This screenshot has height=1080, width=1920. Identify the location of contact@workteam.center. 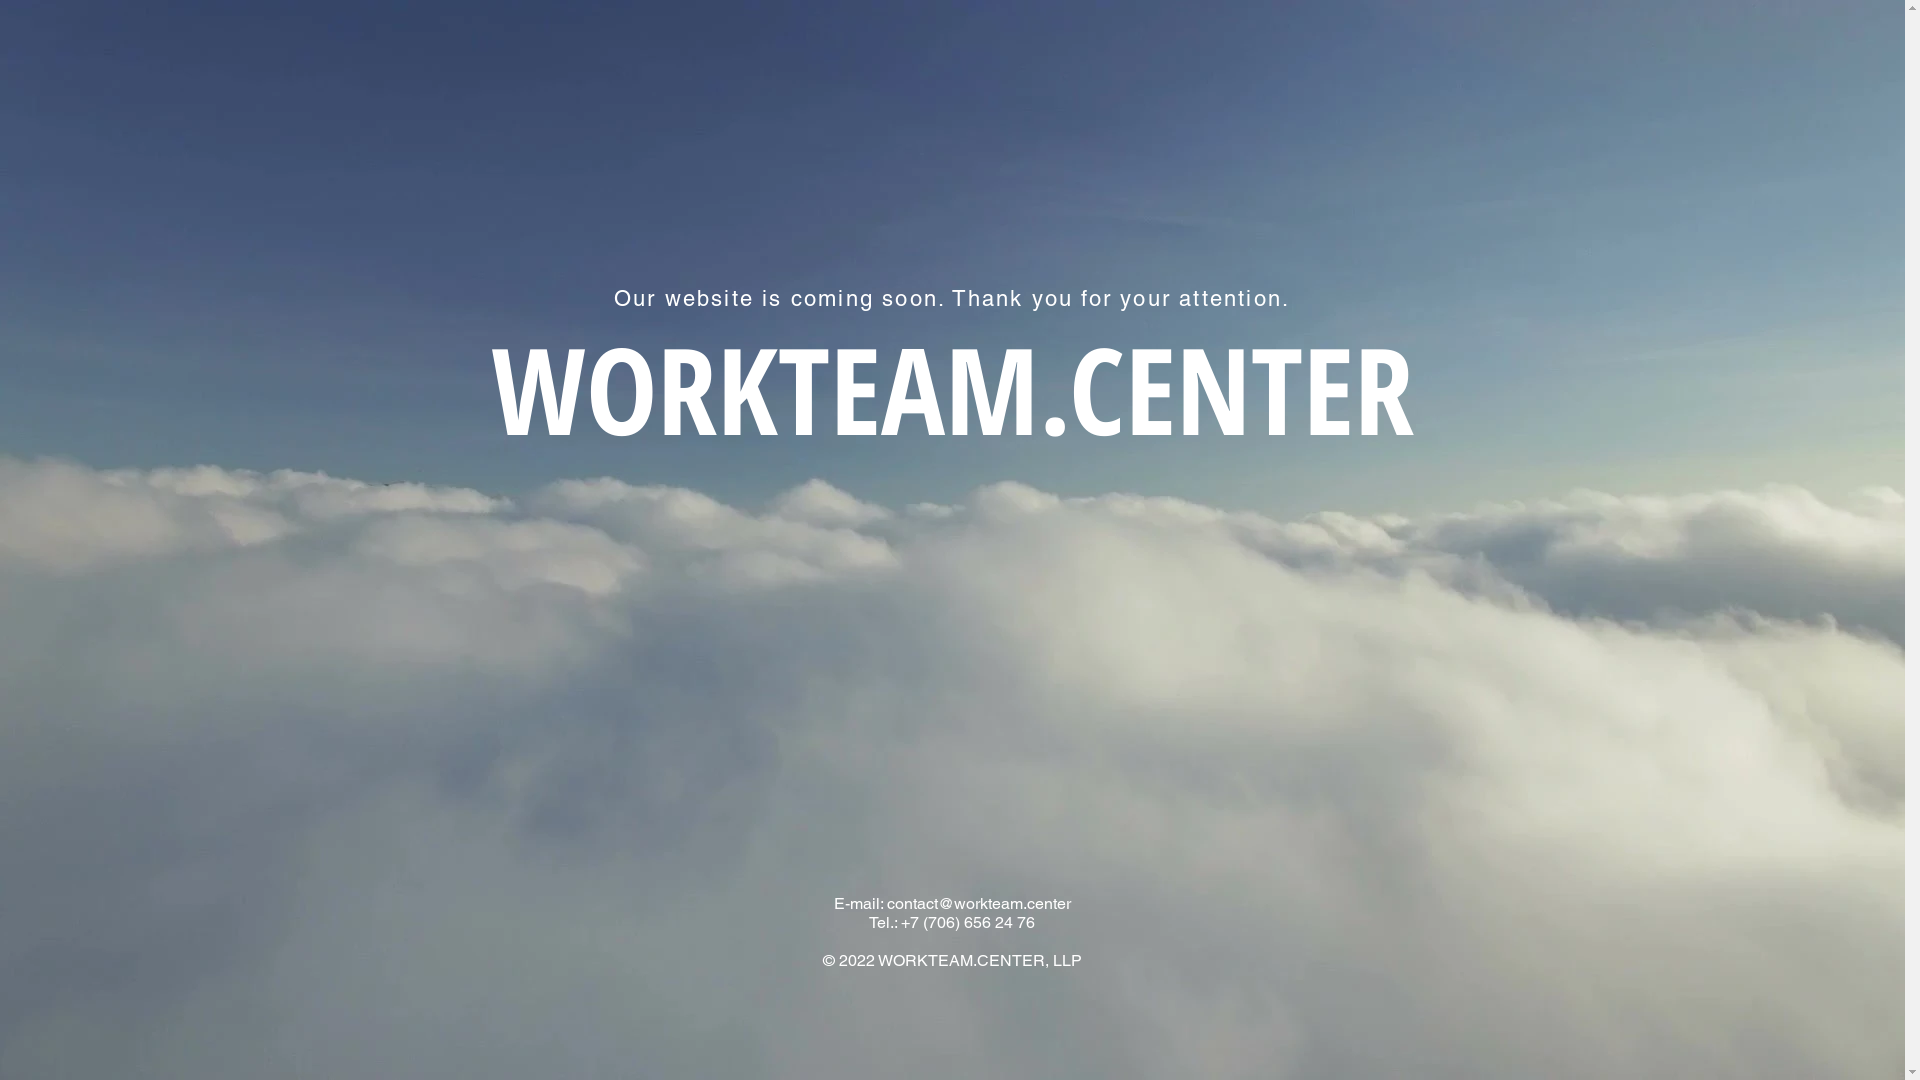
(978, 903).